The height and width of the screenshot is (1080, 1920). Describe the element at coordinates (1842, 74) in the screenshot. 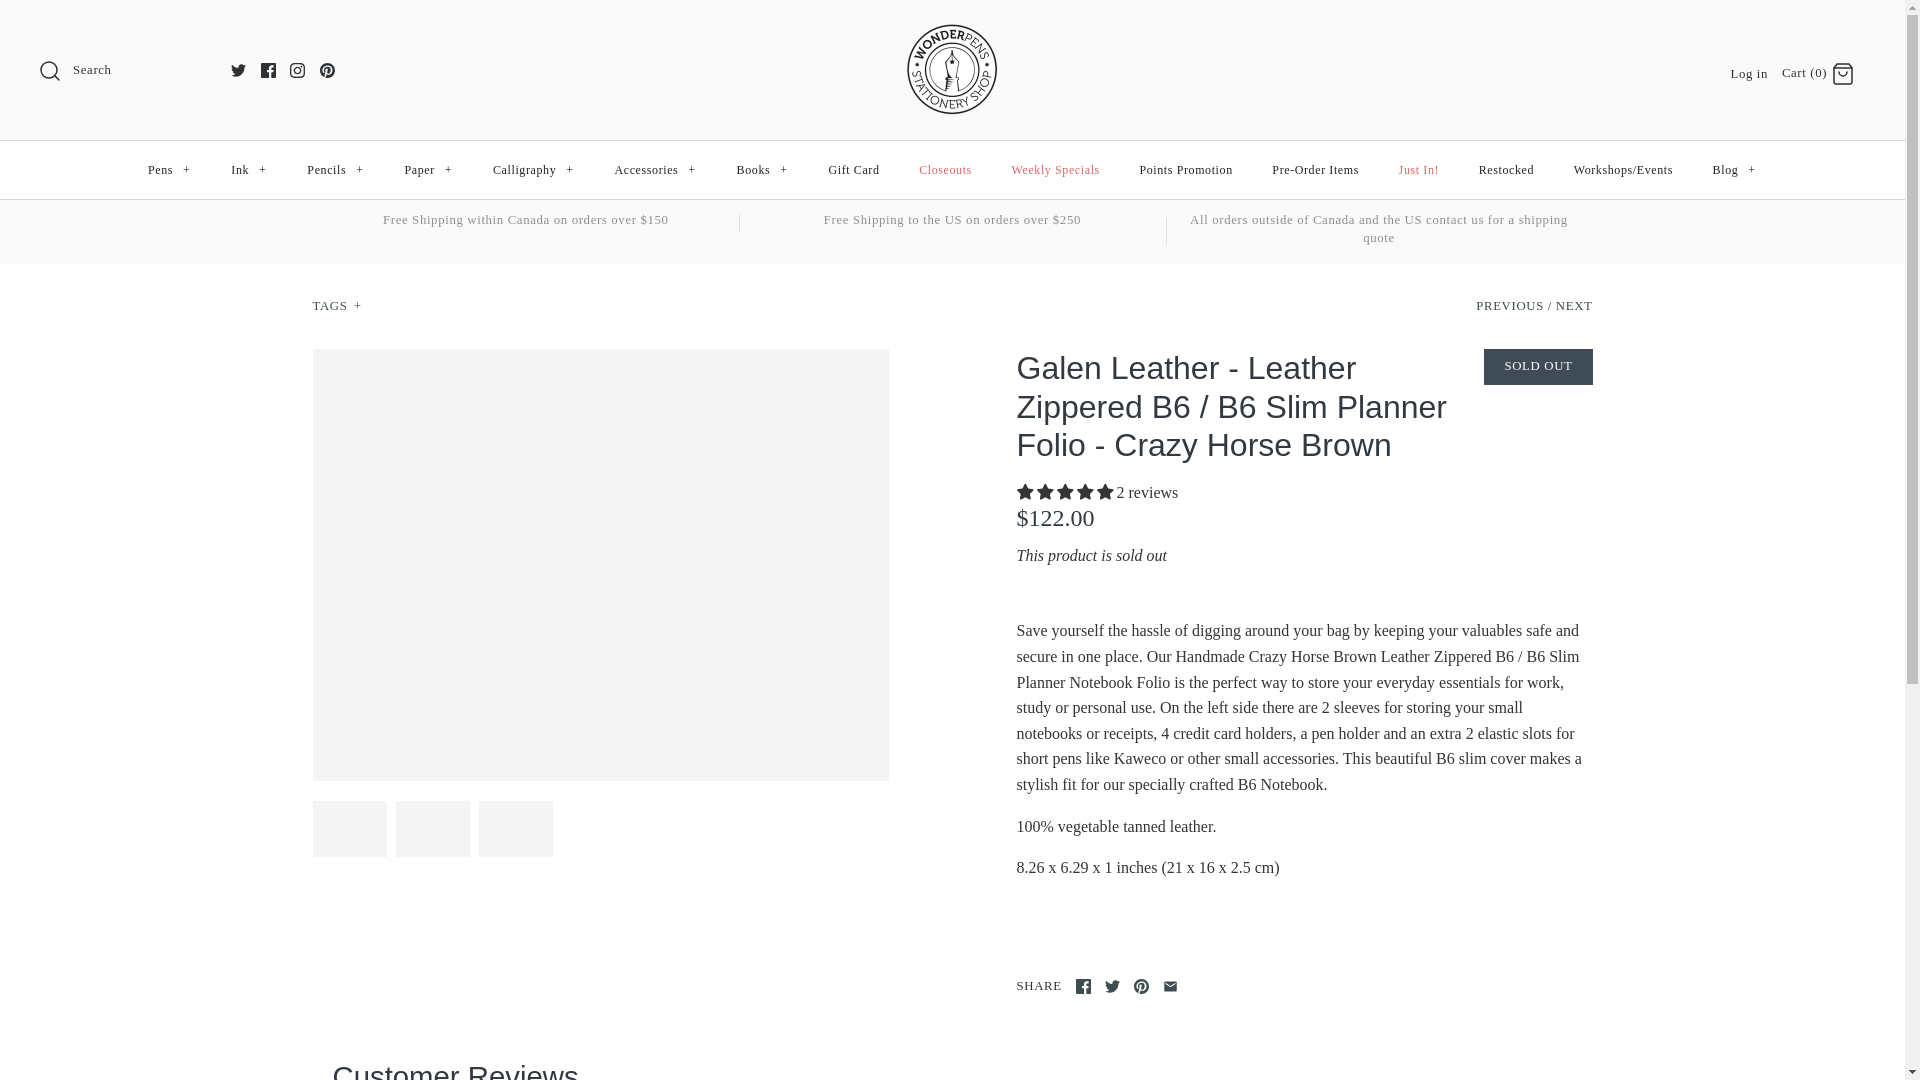

I see `Cart` at that location.